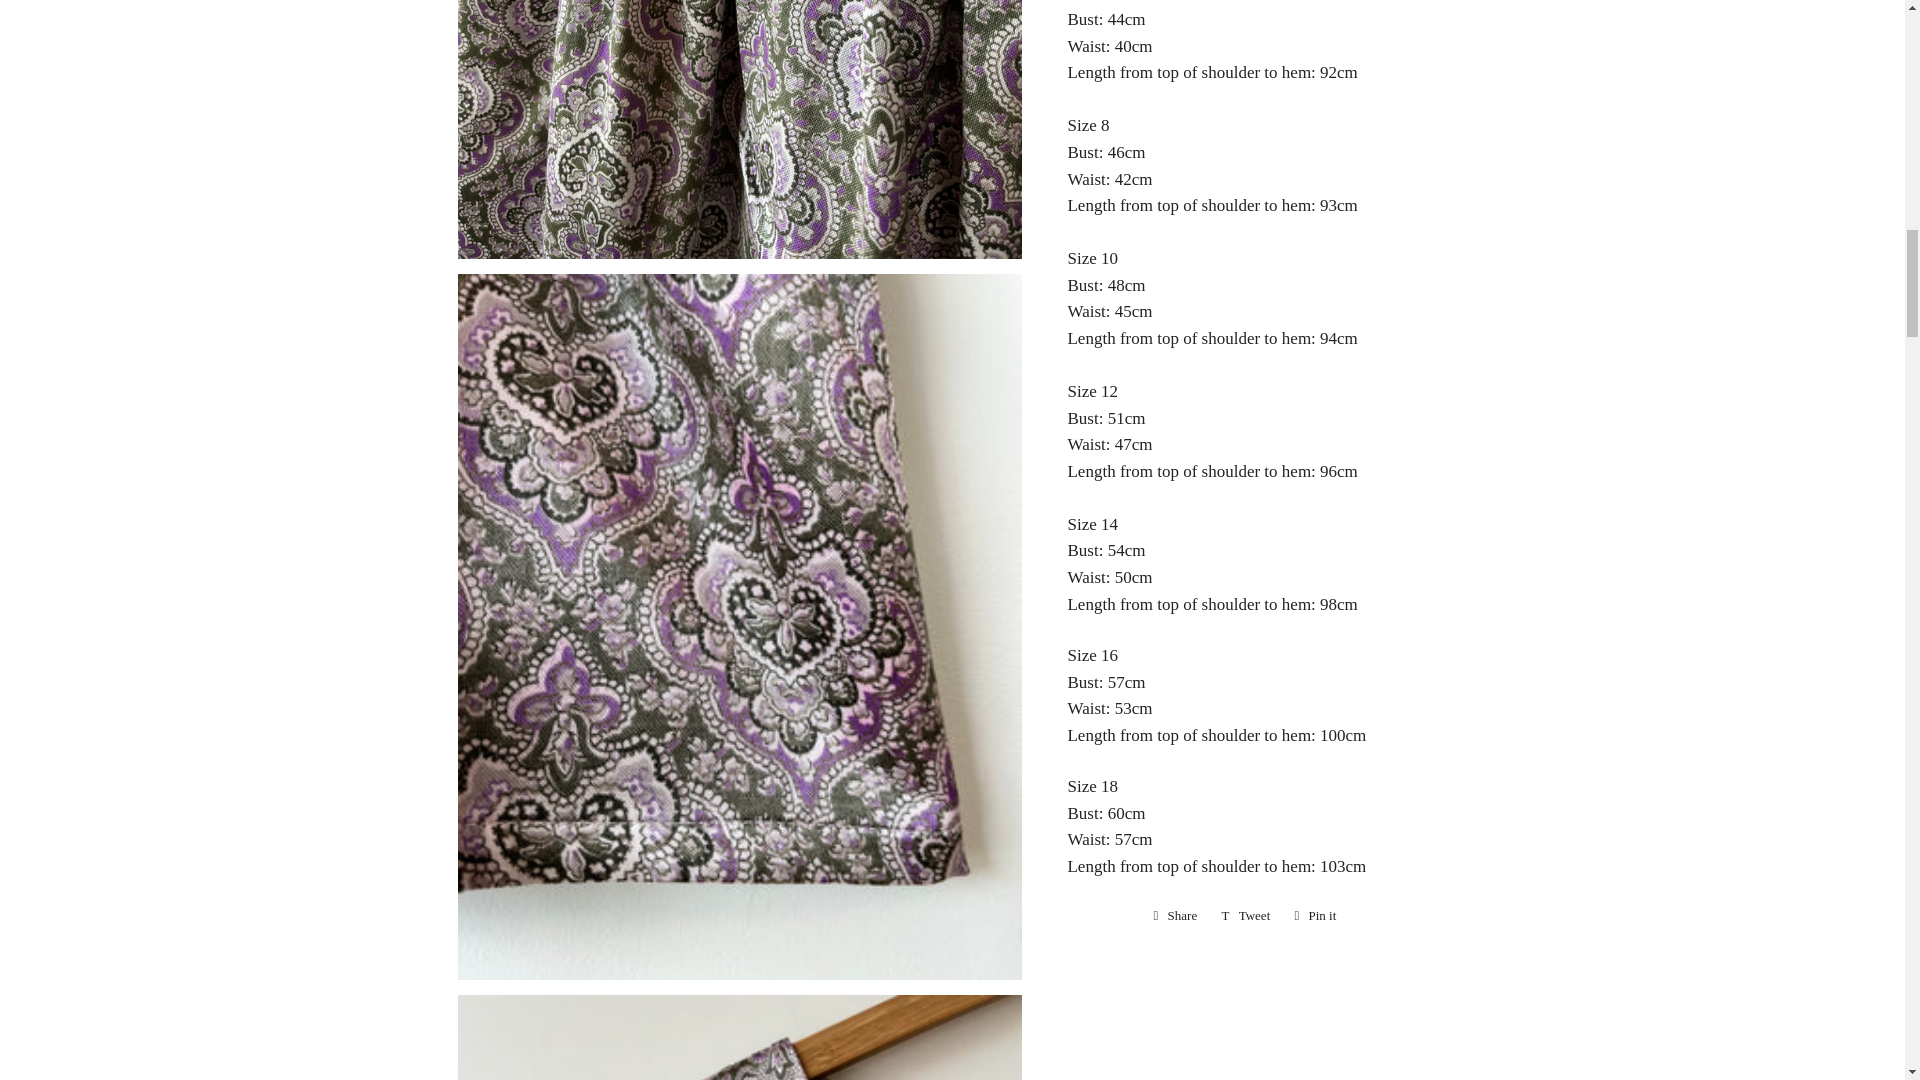  I want to click on Tweet on Twitter, so click(1176, 915).